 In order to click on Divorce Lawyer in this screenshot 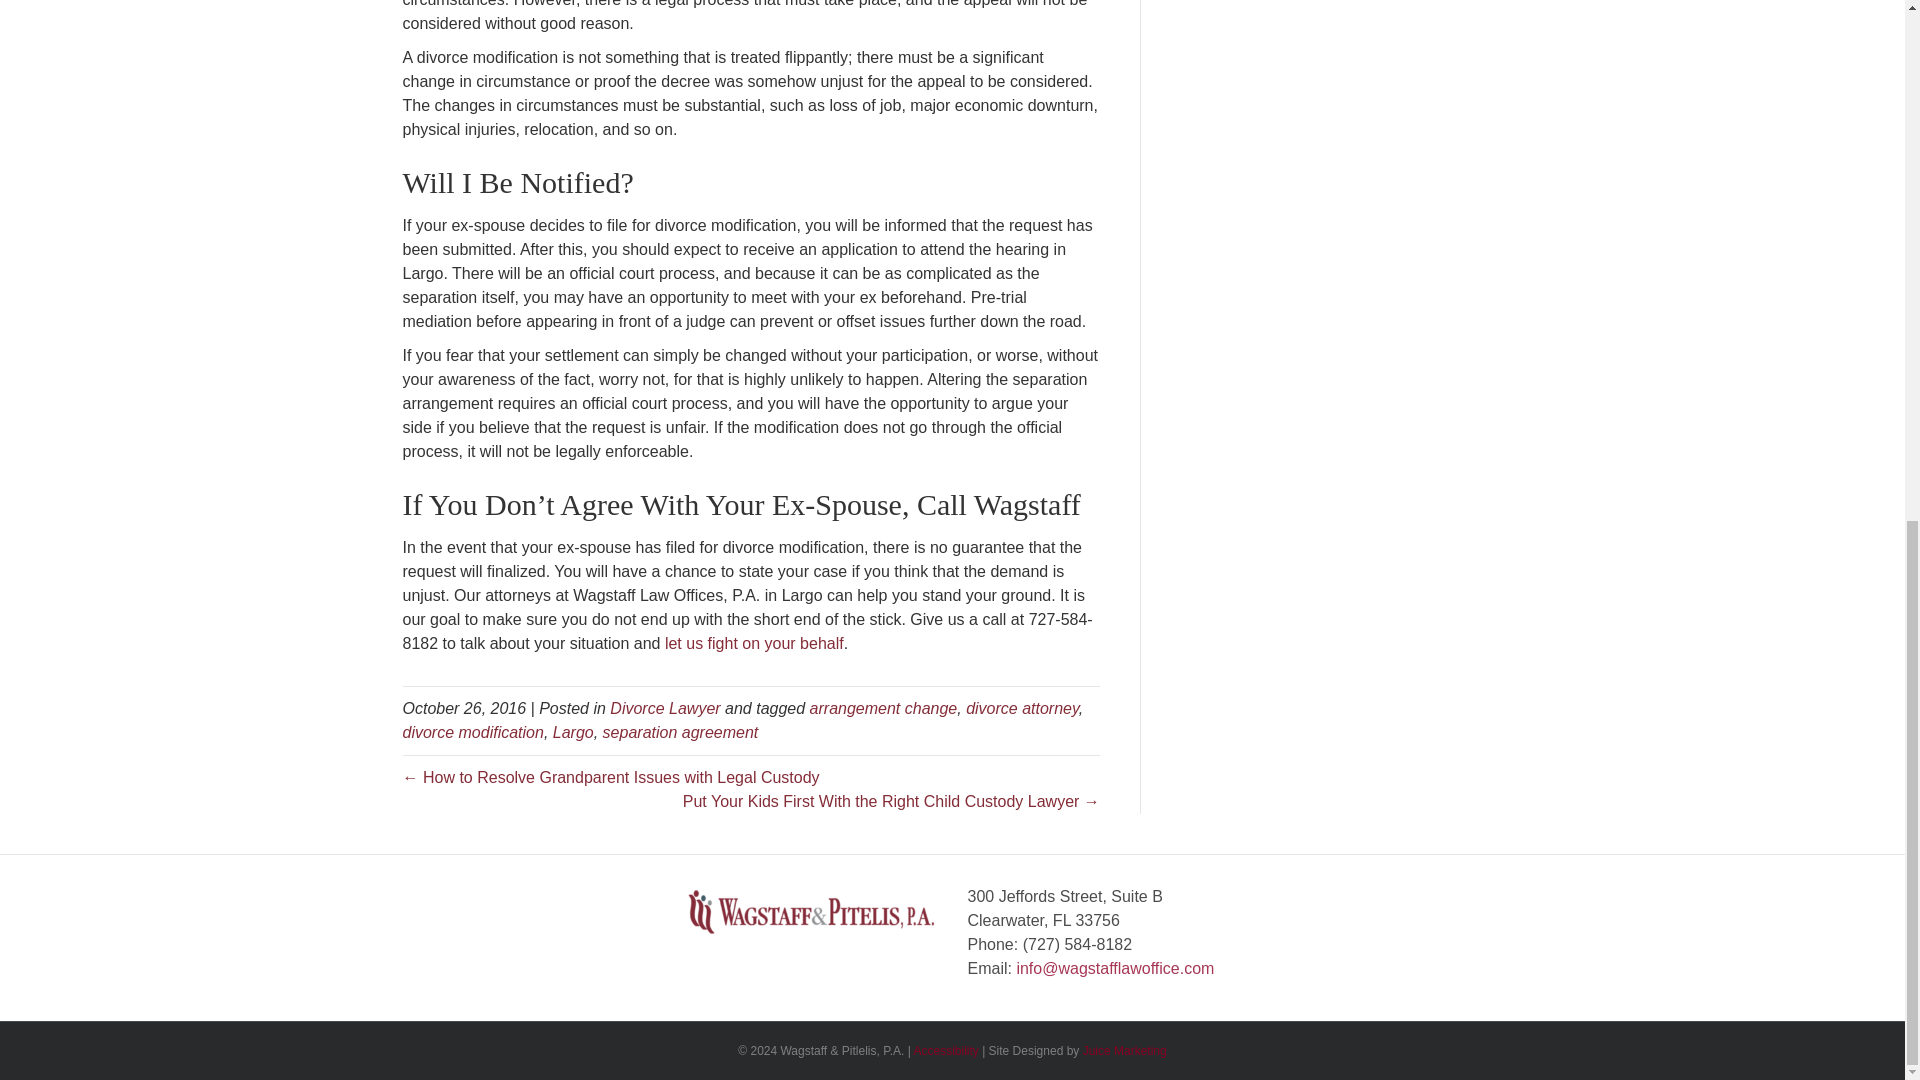, I will do `click(665, 708)`.